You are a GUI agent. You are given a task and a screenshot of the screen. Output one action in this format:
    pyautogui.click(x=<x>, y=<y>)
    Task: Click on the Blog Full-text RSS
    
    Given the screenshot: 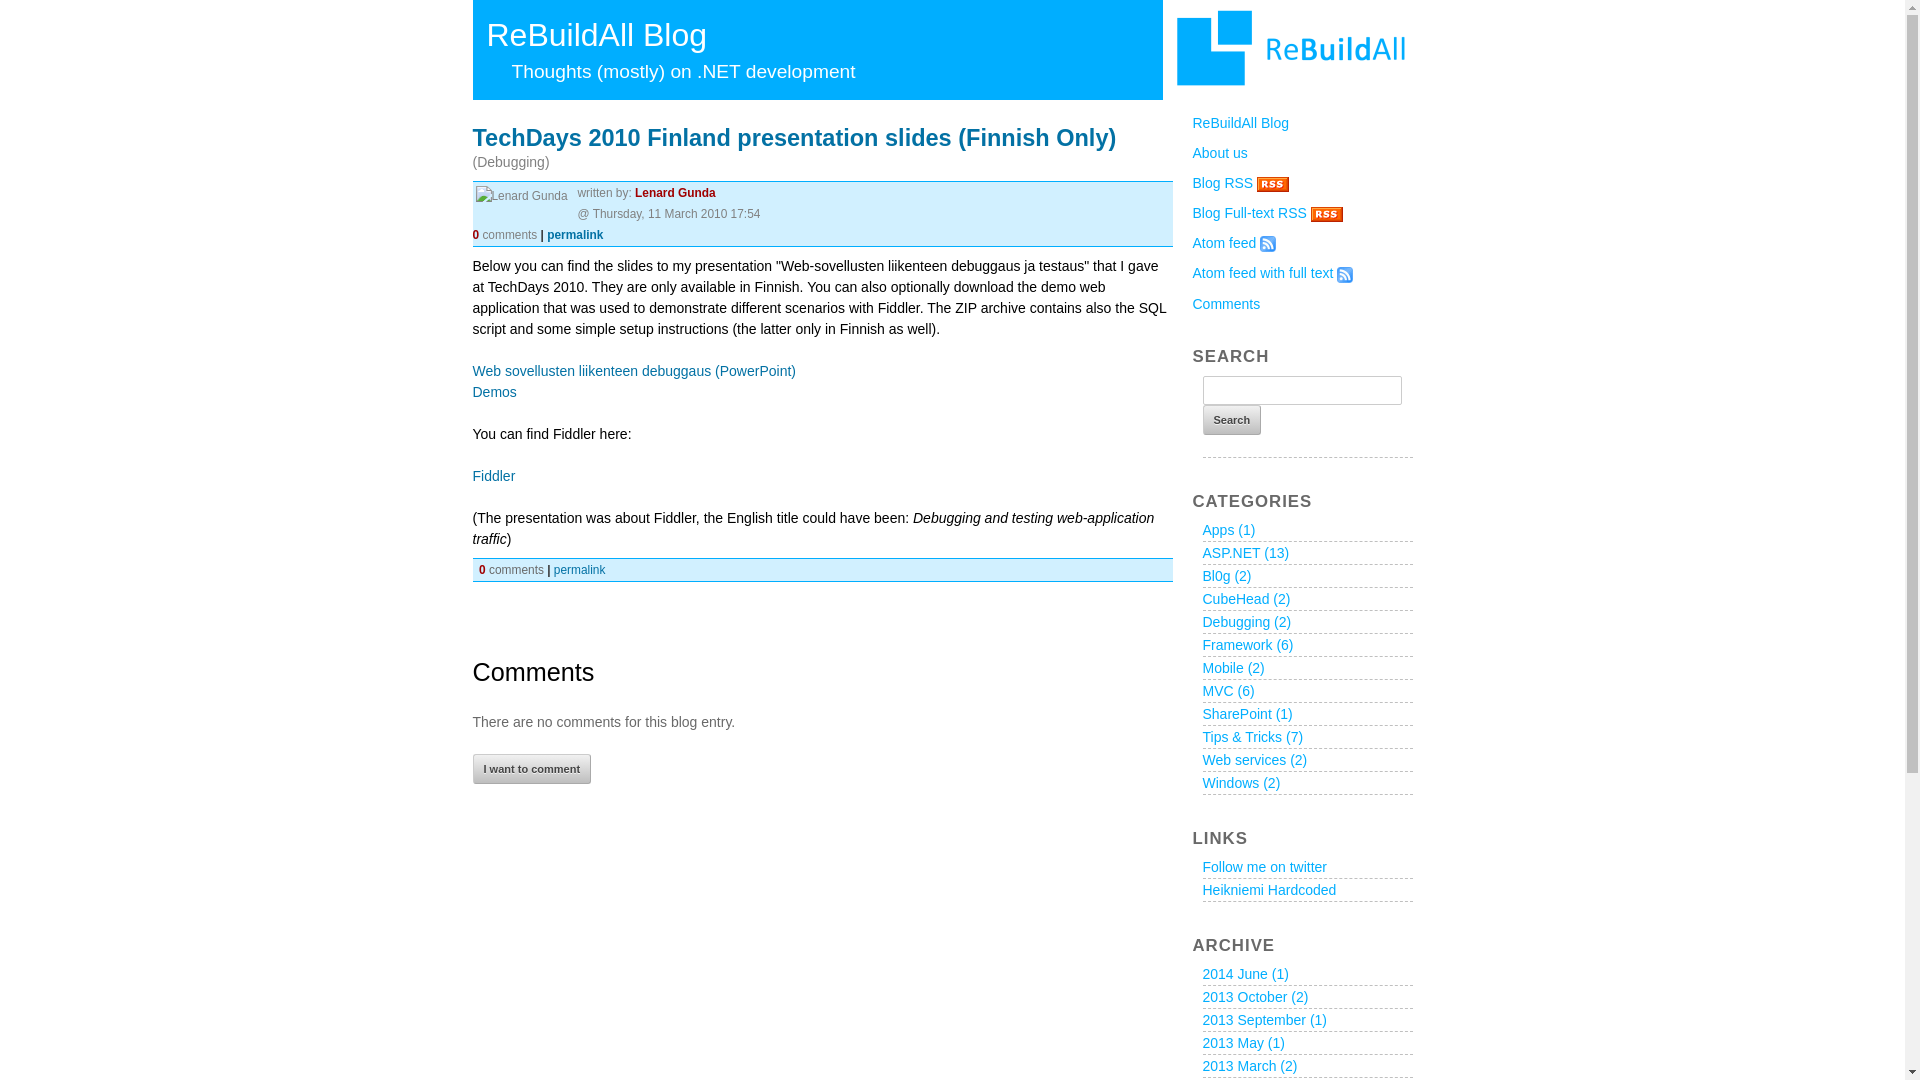 What is the action you would take?
    pyautogui.click(x=1248, y=213)
    